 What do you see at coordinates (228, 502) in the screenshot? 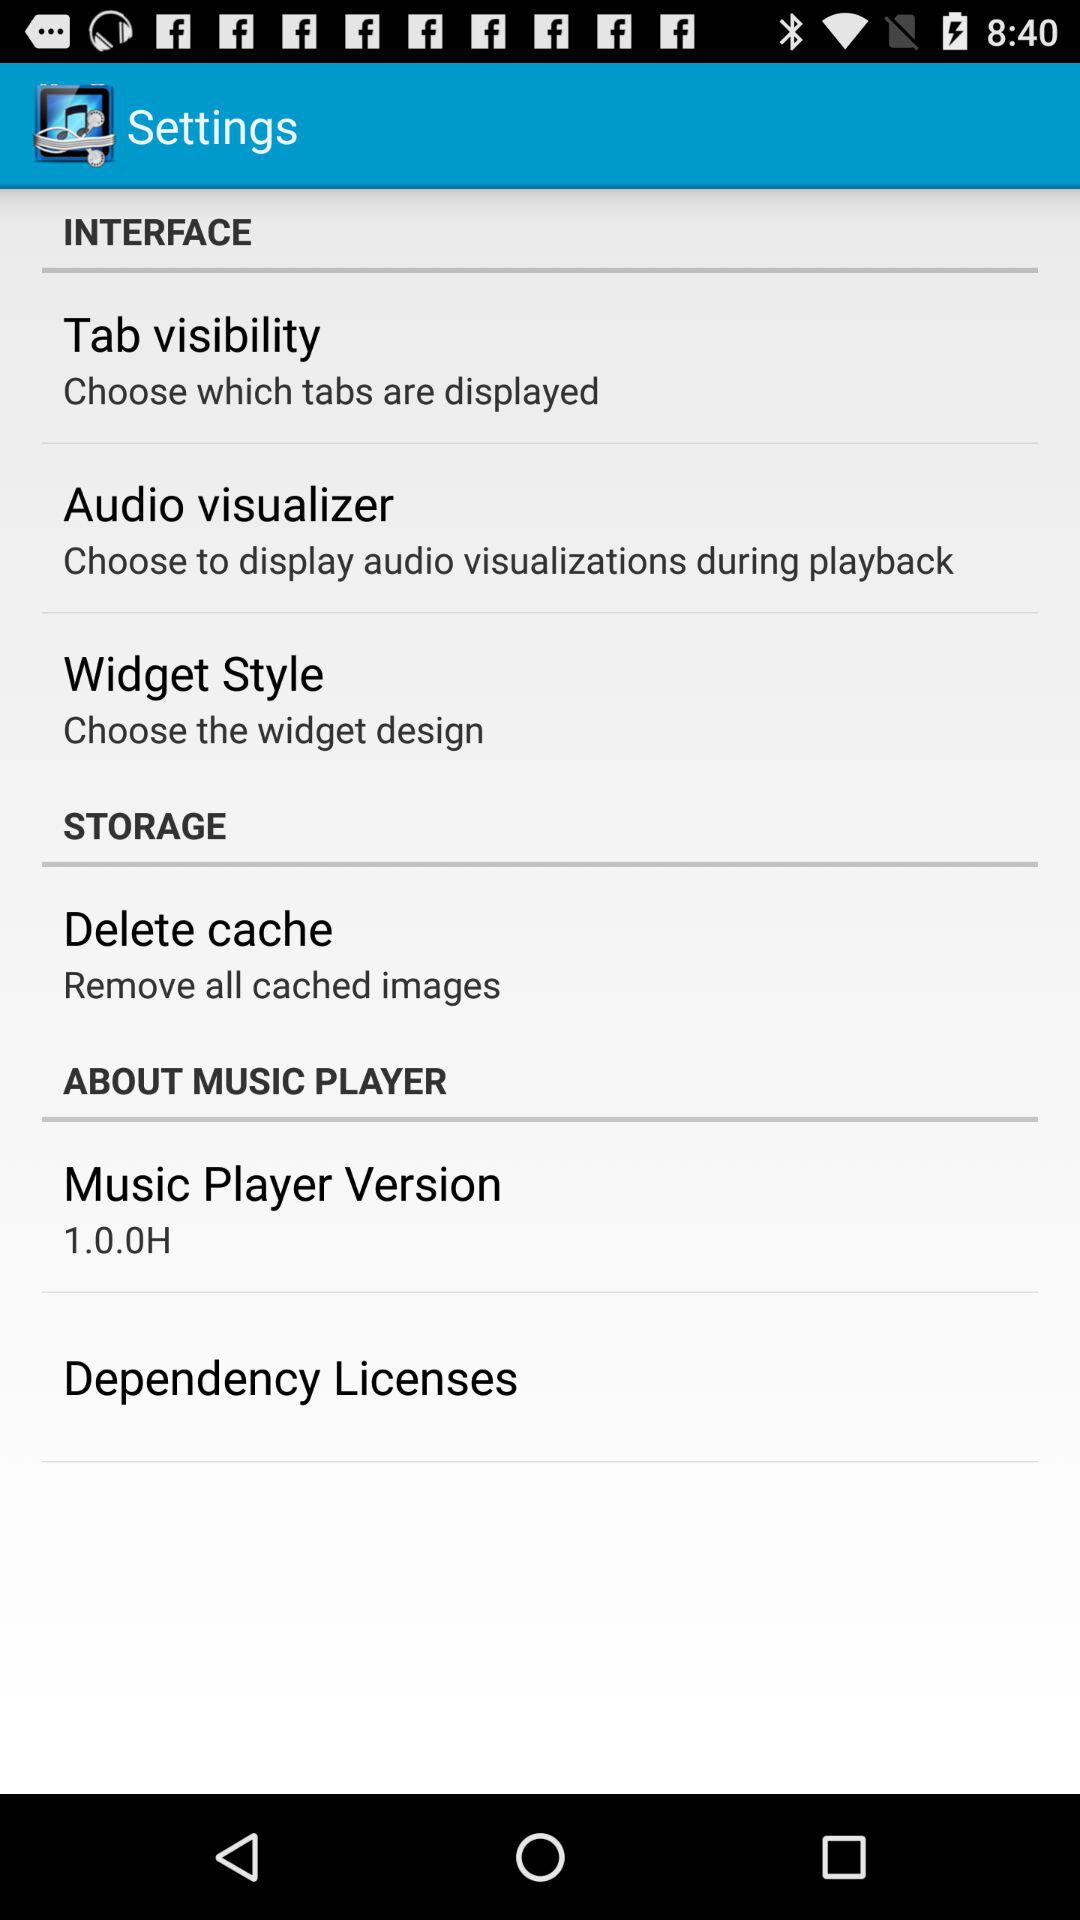
I see `open icon below choose which tabs` at bounding box center [228, 502].